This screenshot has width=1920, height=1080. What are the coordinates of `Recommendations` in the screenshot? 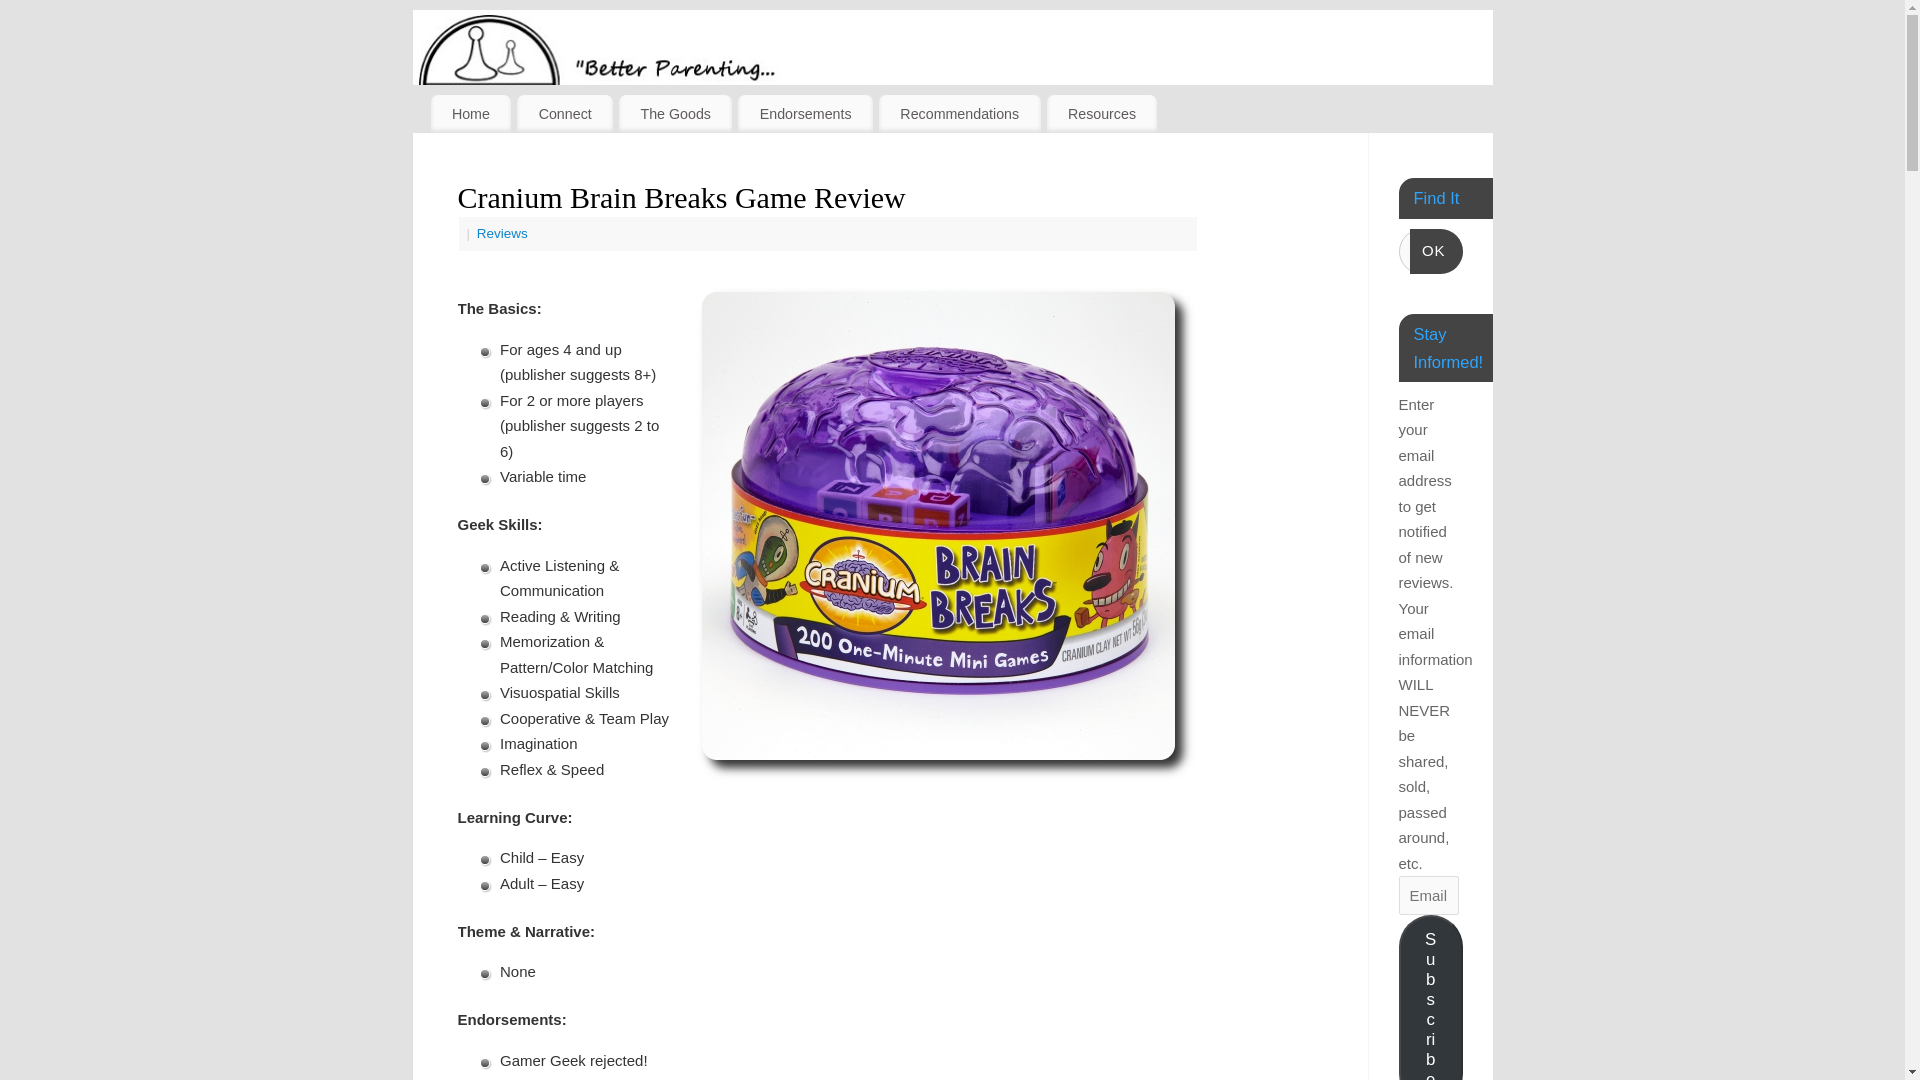 It's located at (960, 114).